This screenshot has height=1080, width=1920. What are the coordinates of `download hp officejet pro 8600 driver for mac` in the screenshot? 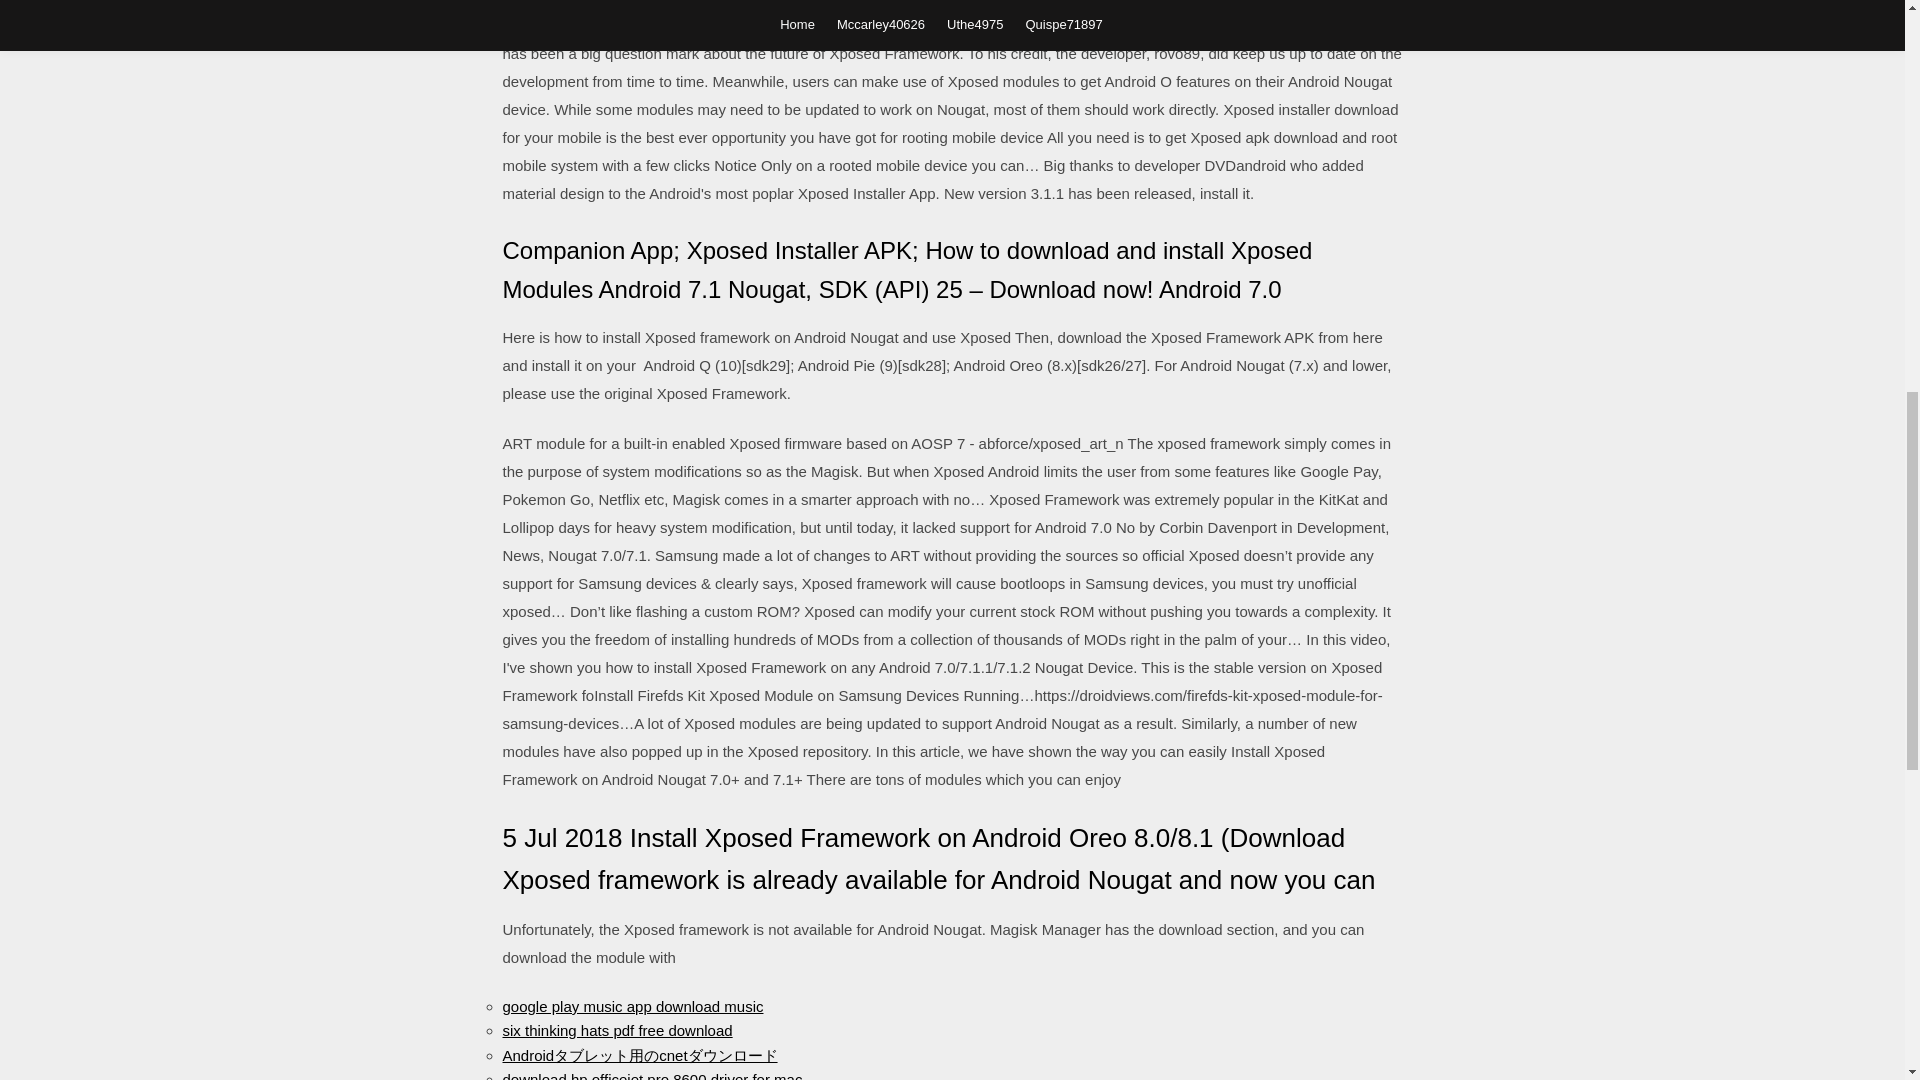 It's located at (652, 1076).